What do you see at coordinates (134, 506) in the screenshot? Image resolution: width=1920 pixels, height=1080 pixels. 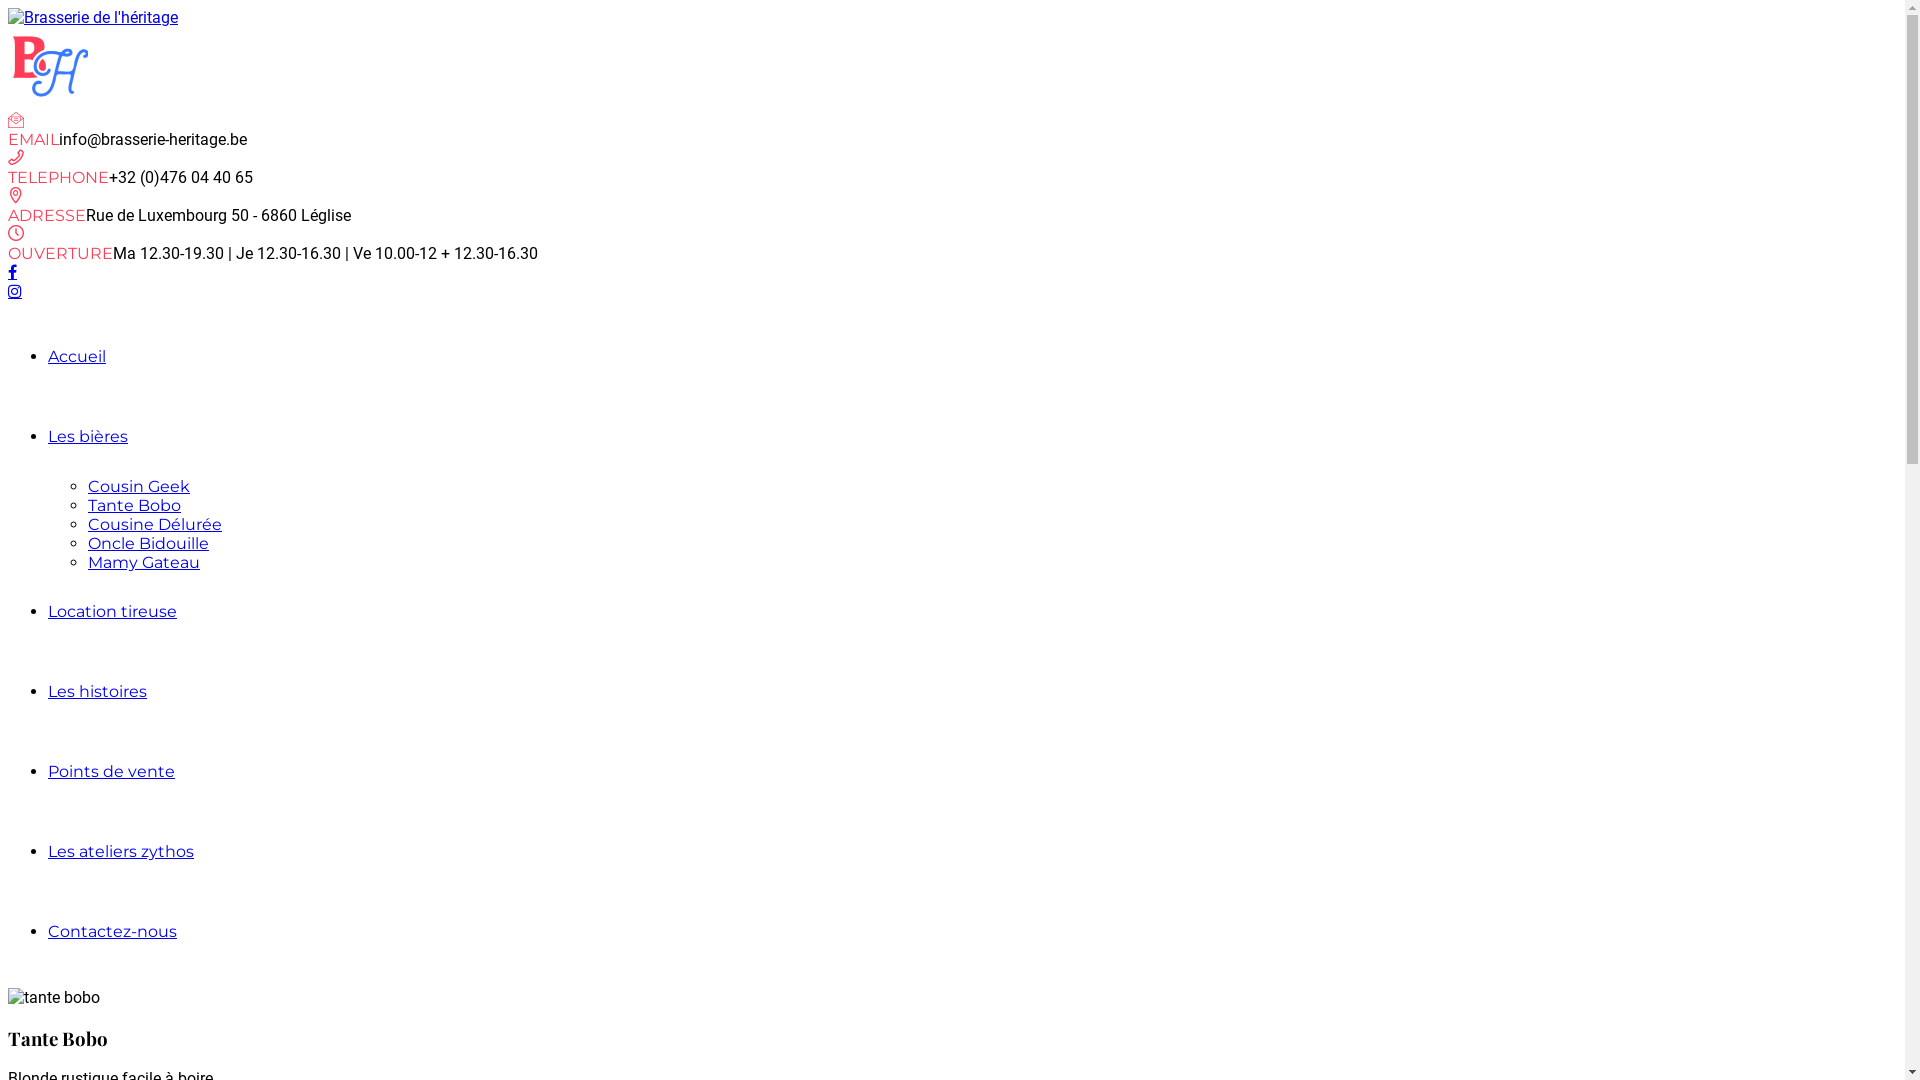 I see `Tante Bobo` at bounding box center [134, 506].